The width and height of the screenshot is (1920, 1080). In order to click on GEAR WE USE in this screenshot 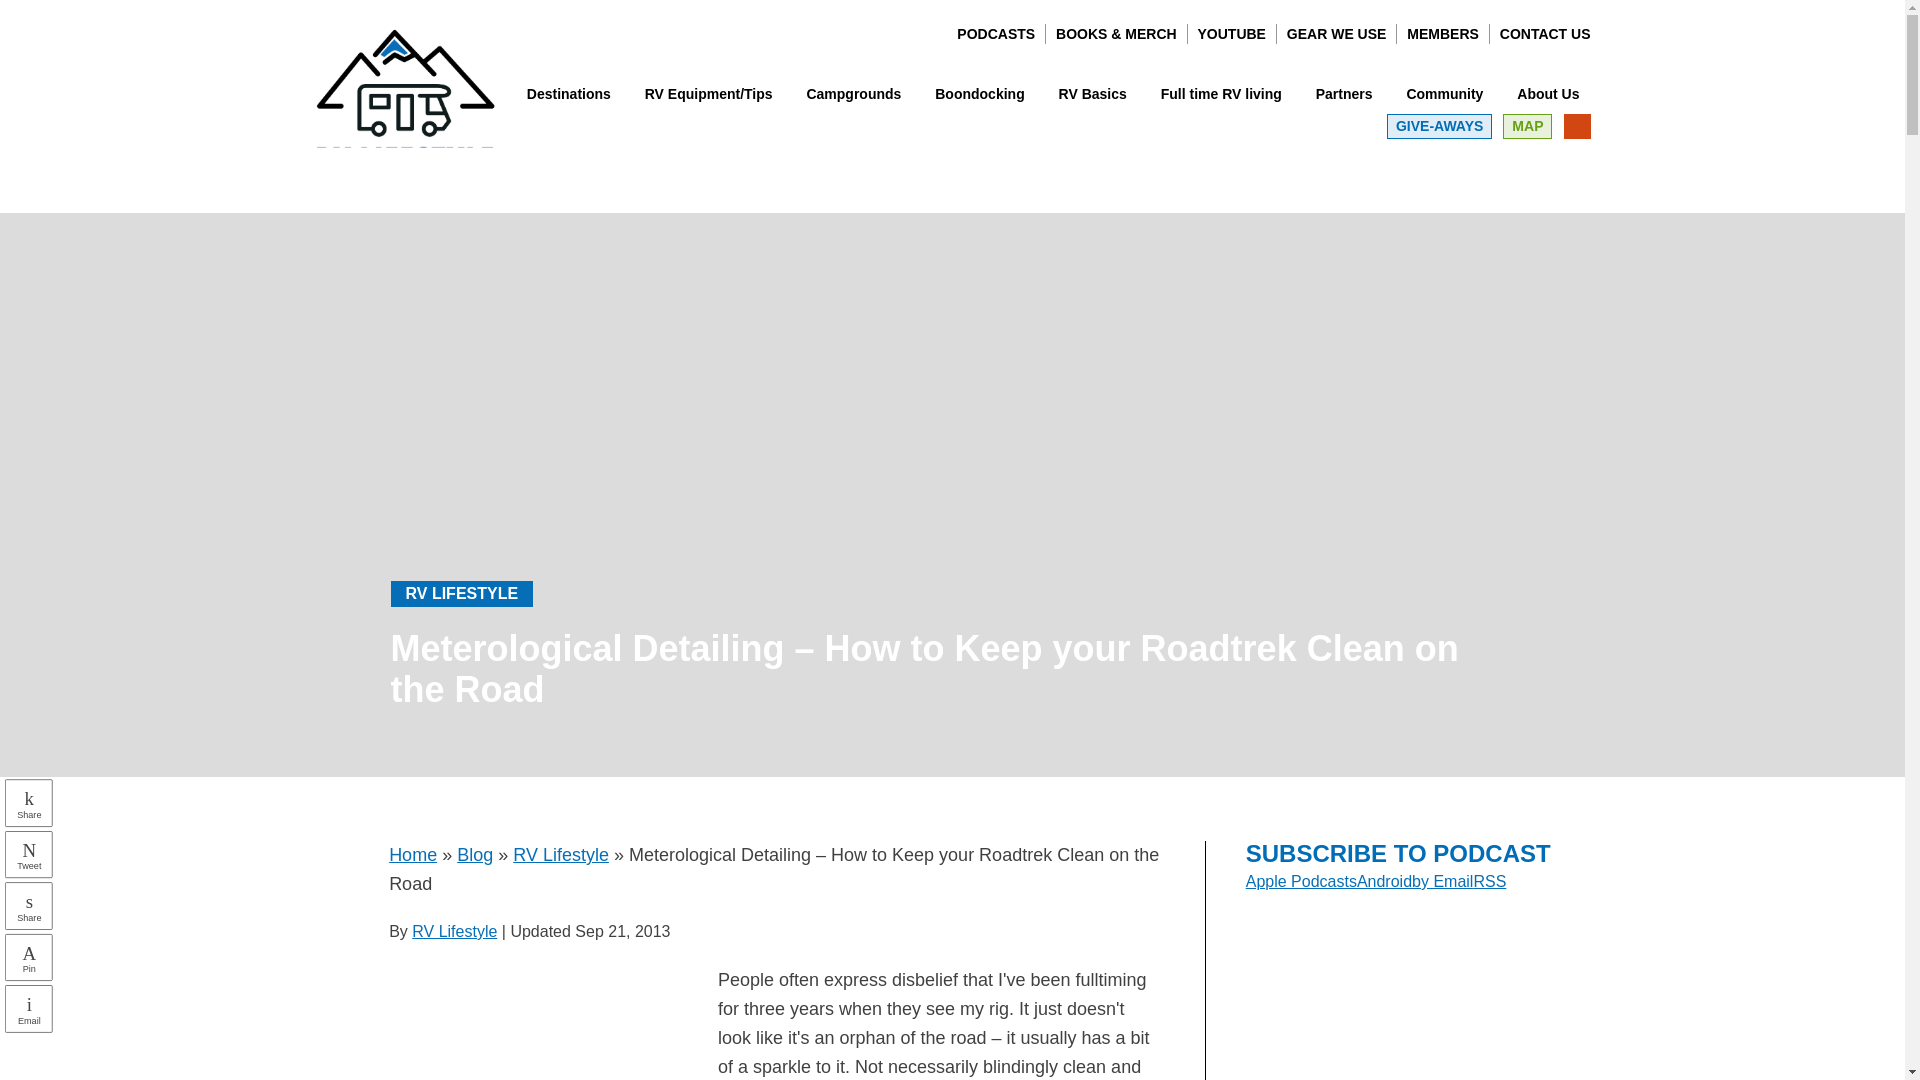, I will do `click(1336, 34)`.